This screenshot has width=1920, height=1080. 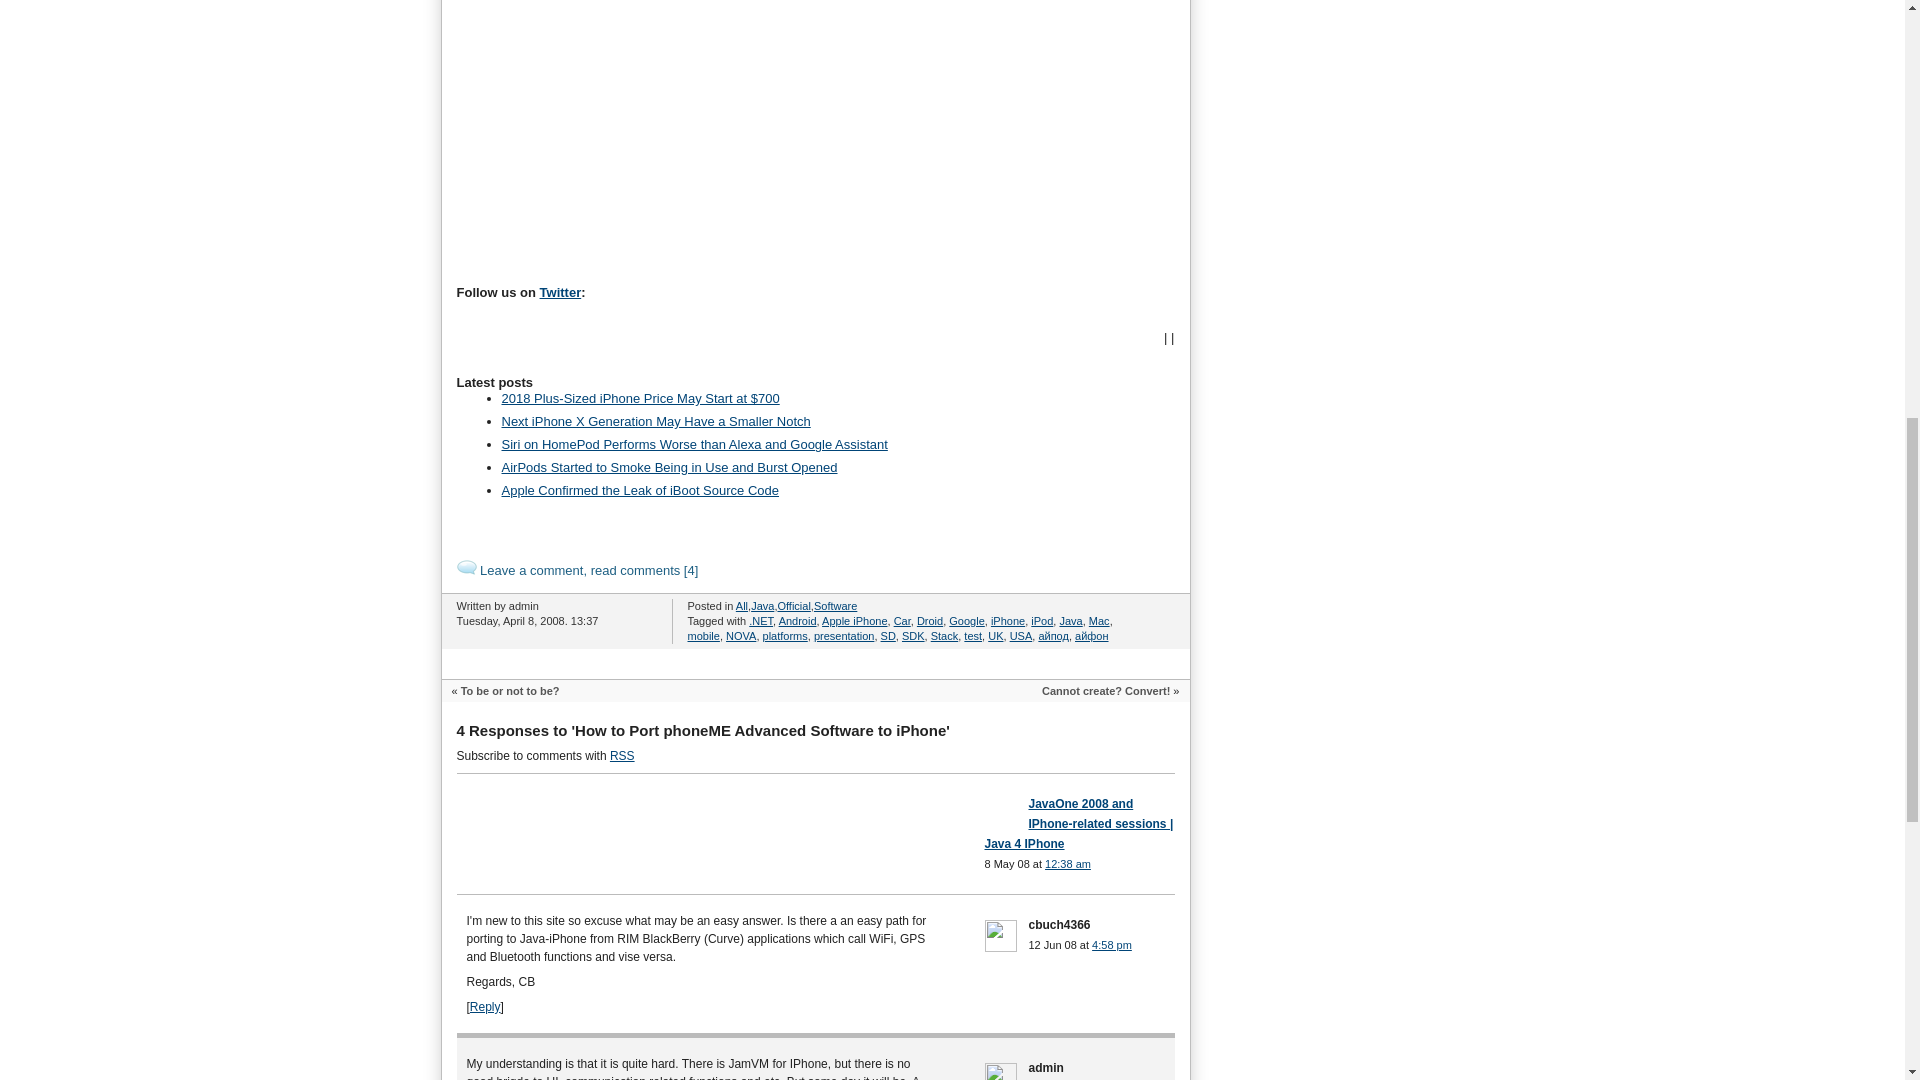 I want to click on Software, so click(x=835, y=606).